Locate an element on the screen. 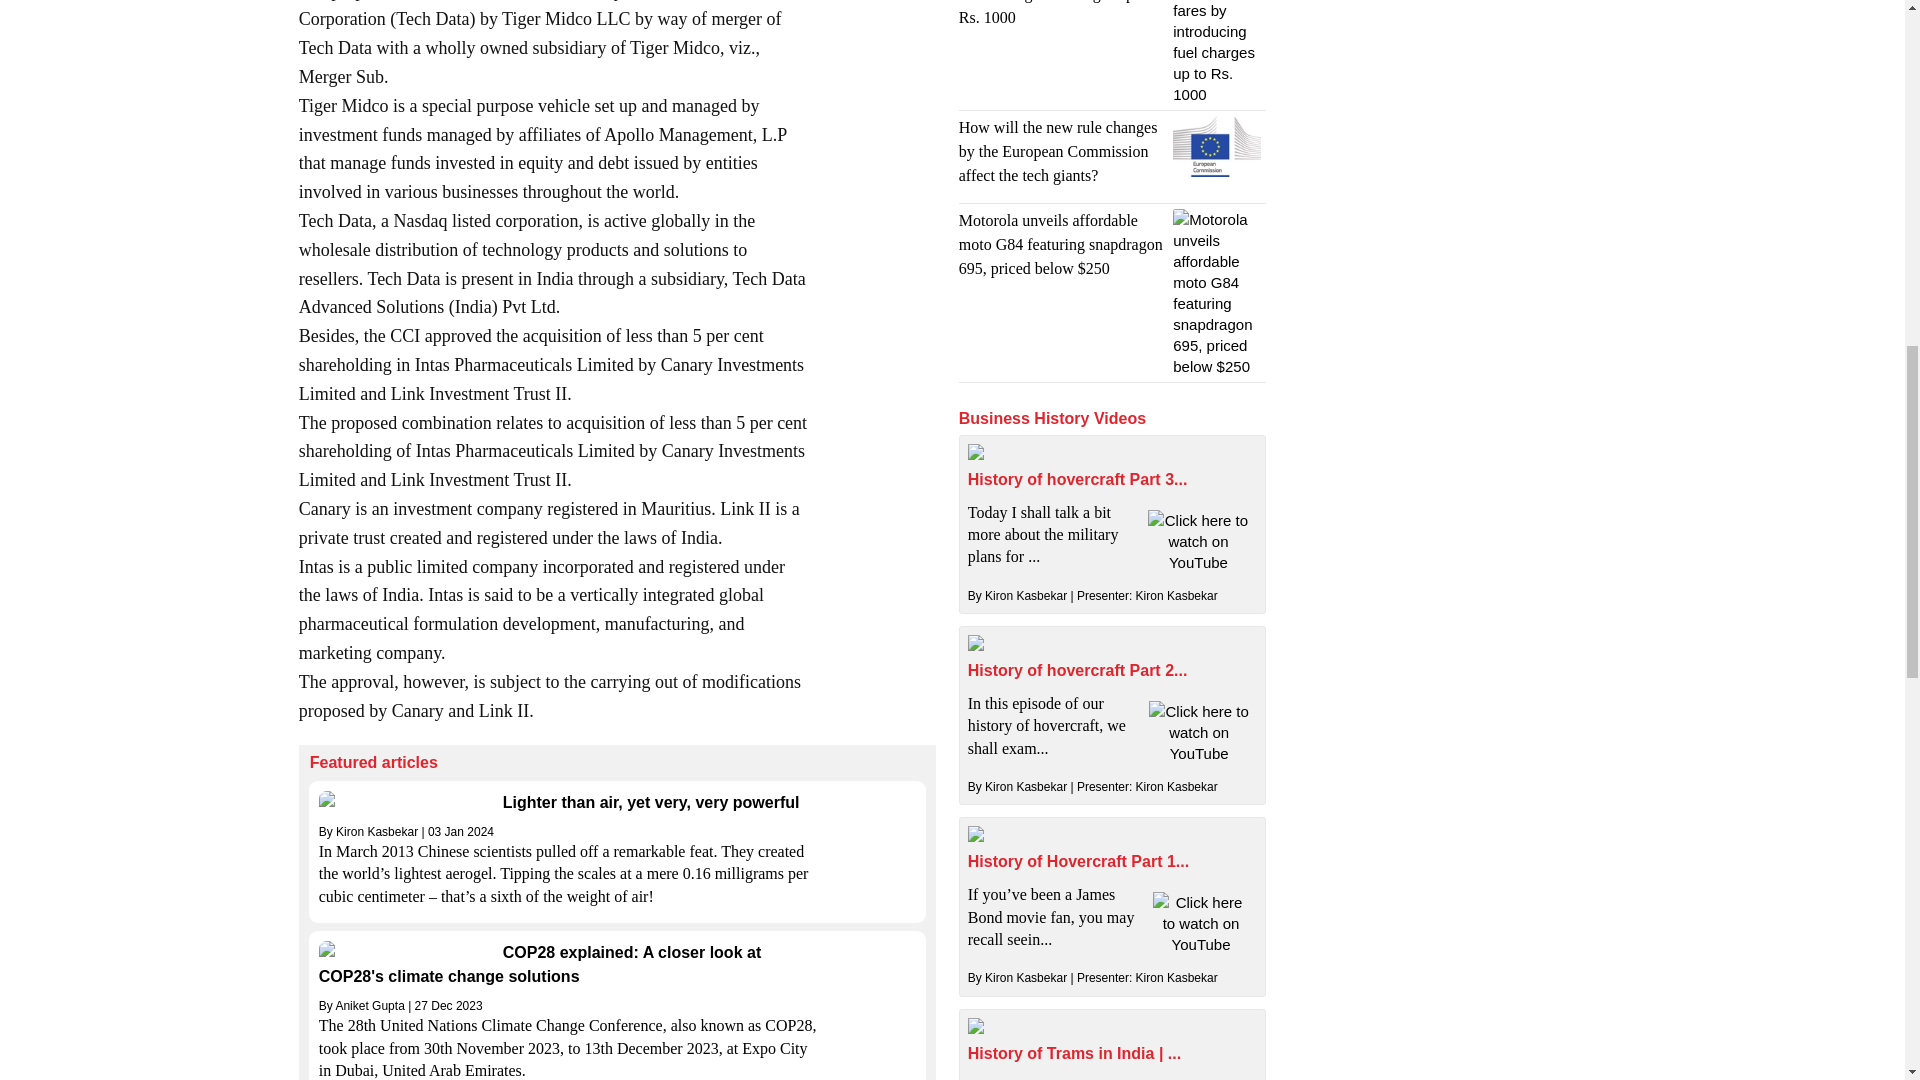 The height and width of the screenshot is (1080, 1920). Click here to watch on YouTube is located at coordinates (1198, 541).